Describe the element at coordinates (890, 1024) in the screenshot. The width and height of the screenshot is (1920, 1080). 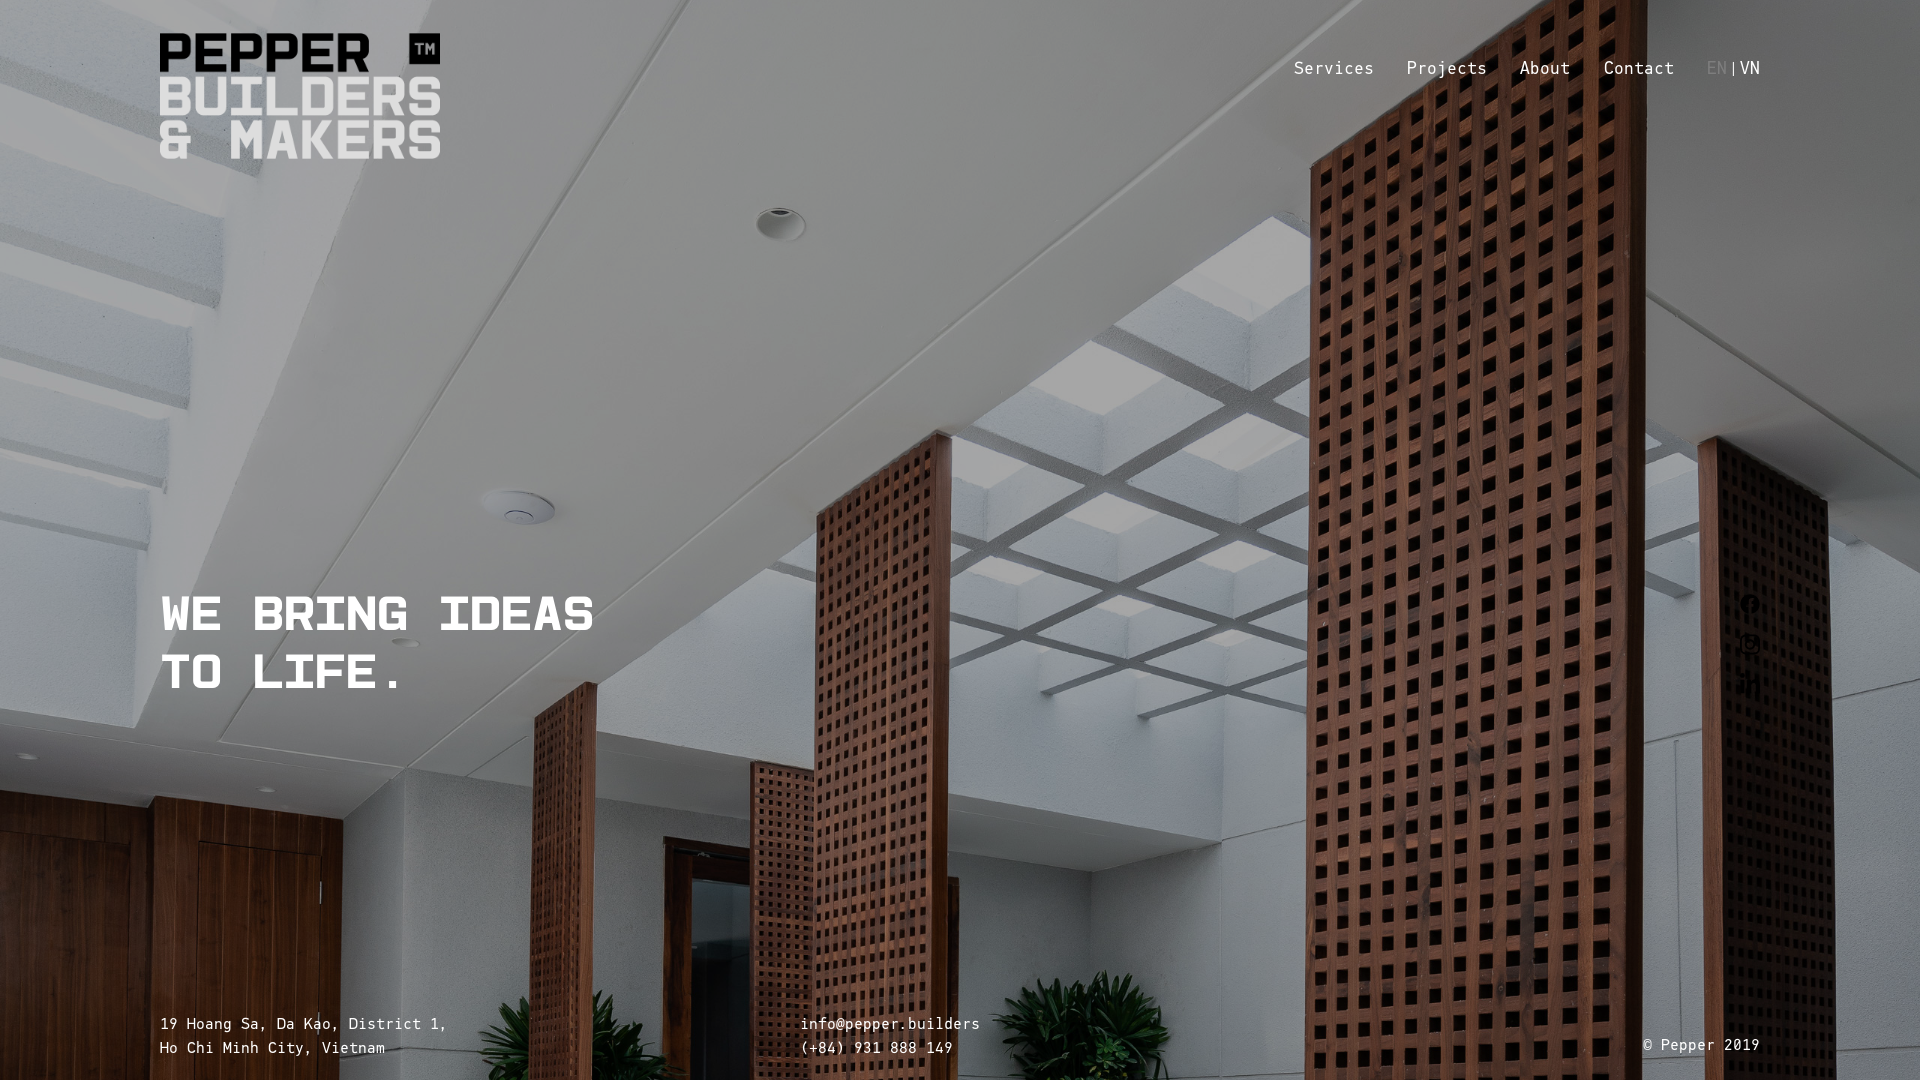
I see `info@pepper.builders` at that location.